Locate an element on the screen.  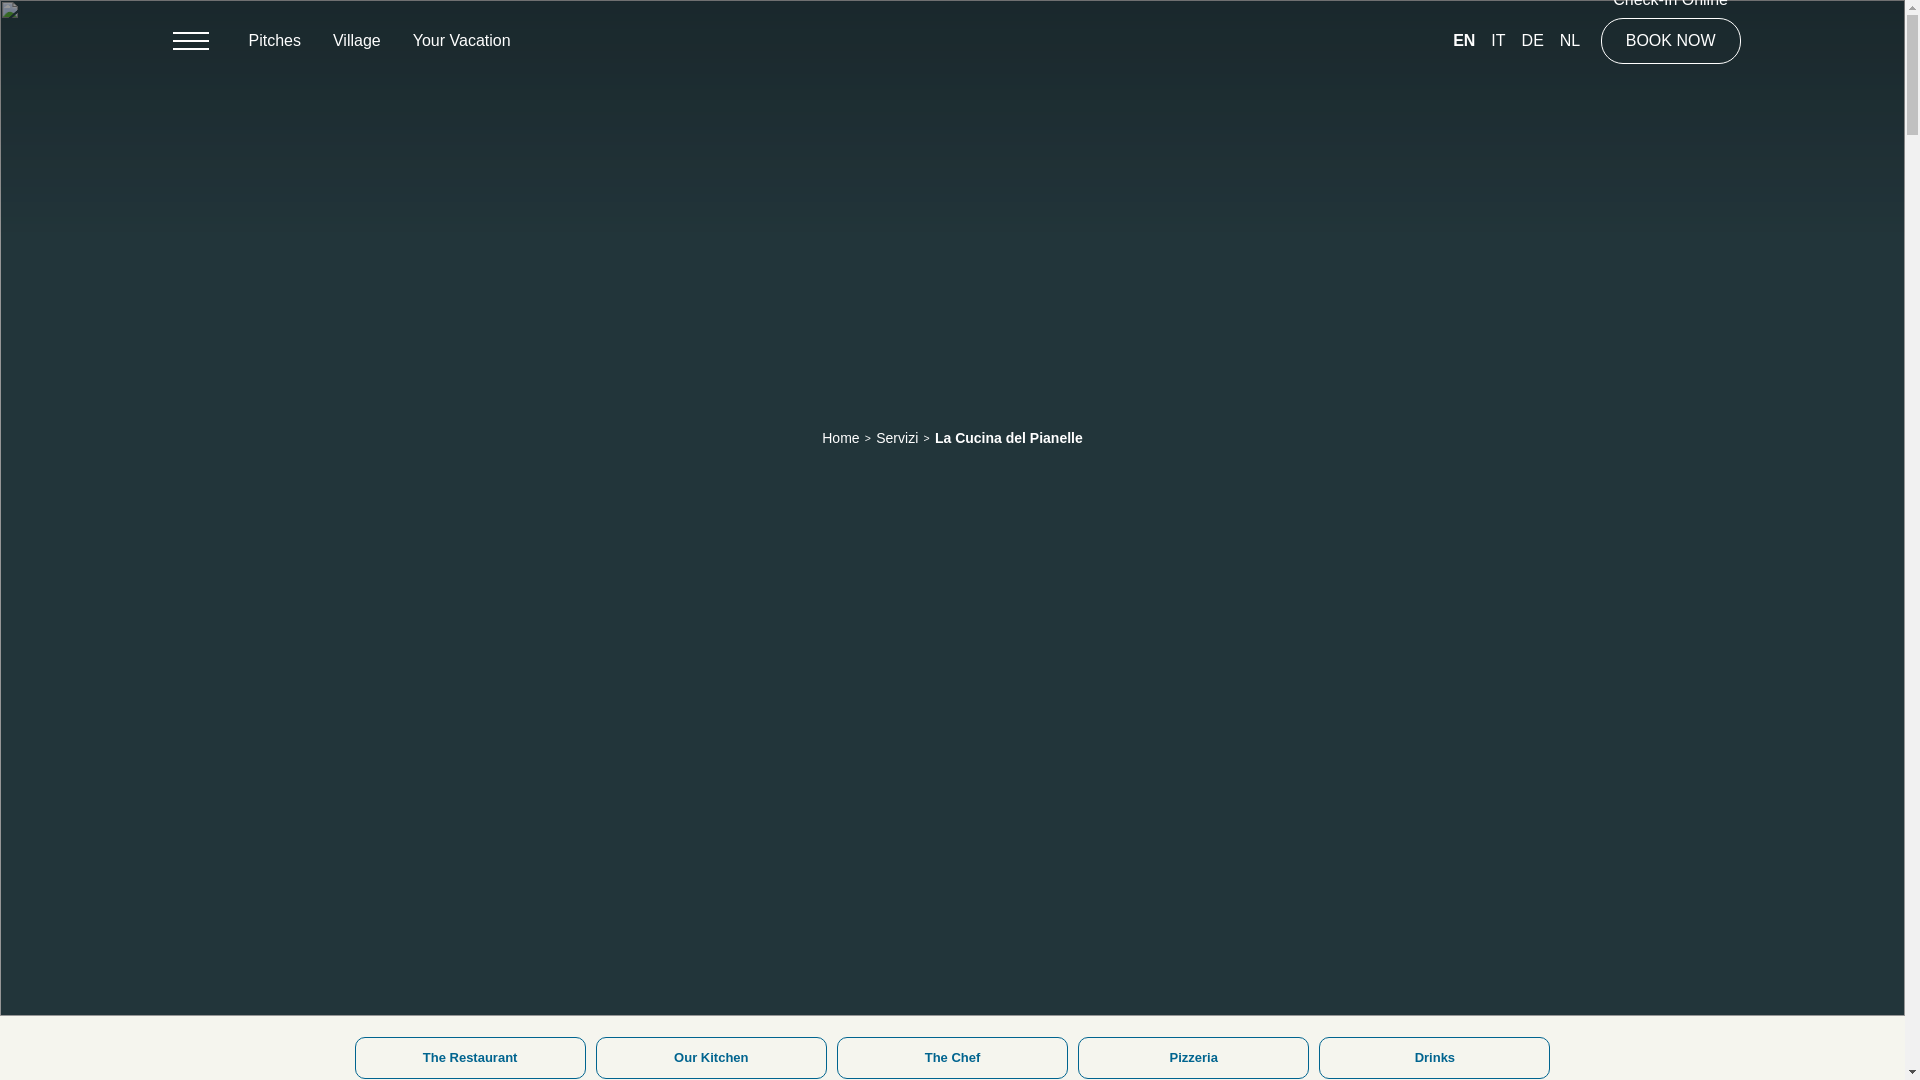
Pizzeria is located at coordinates (1193, 1057).